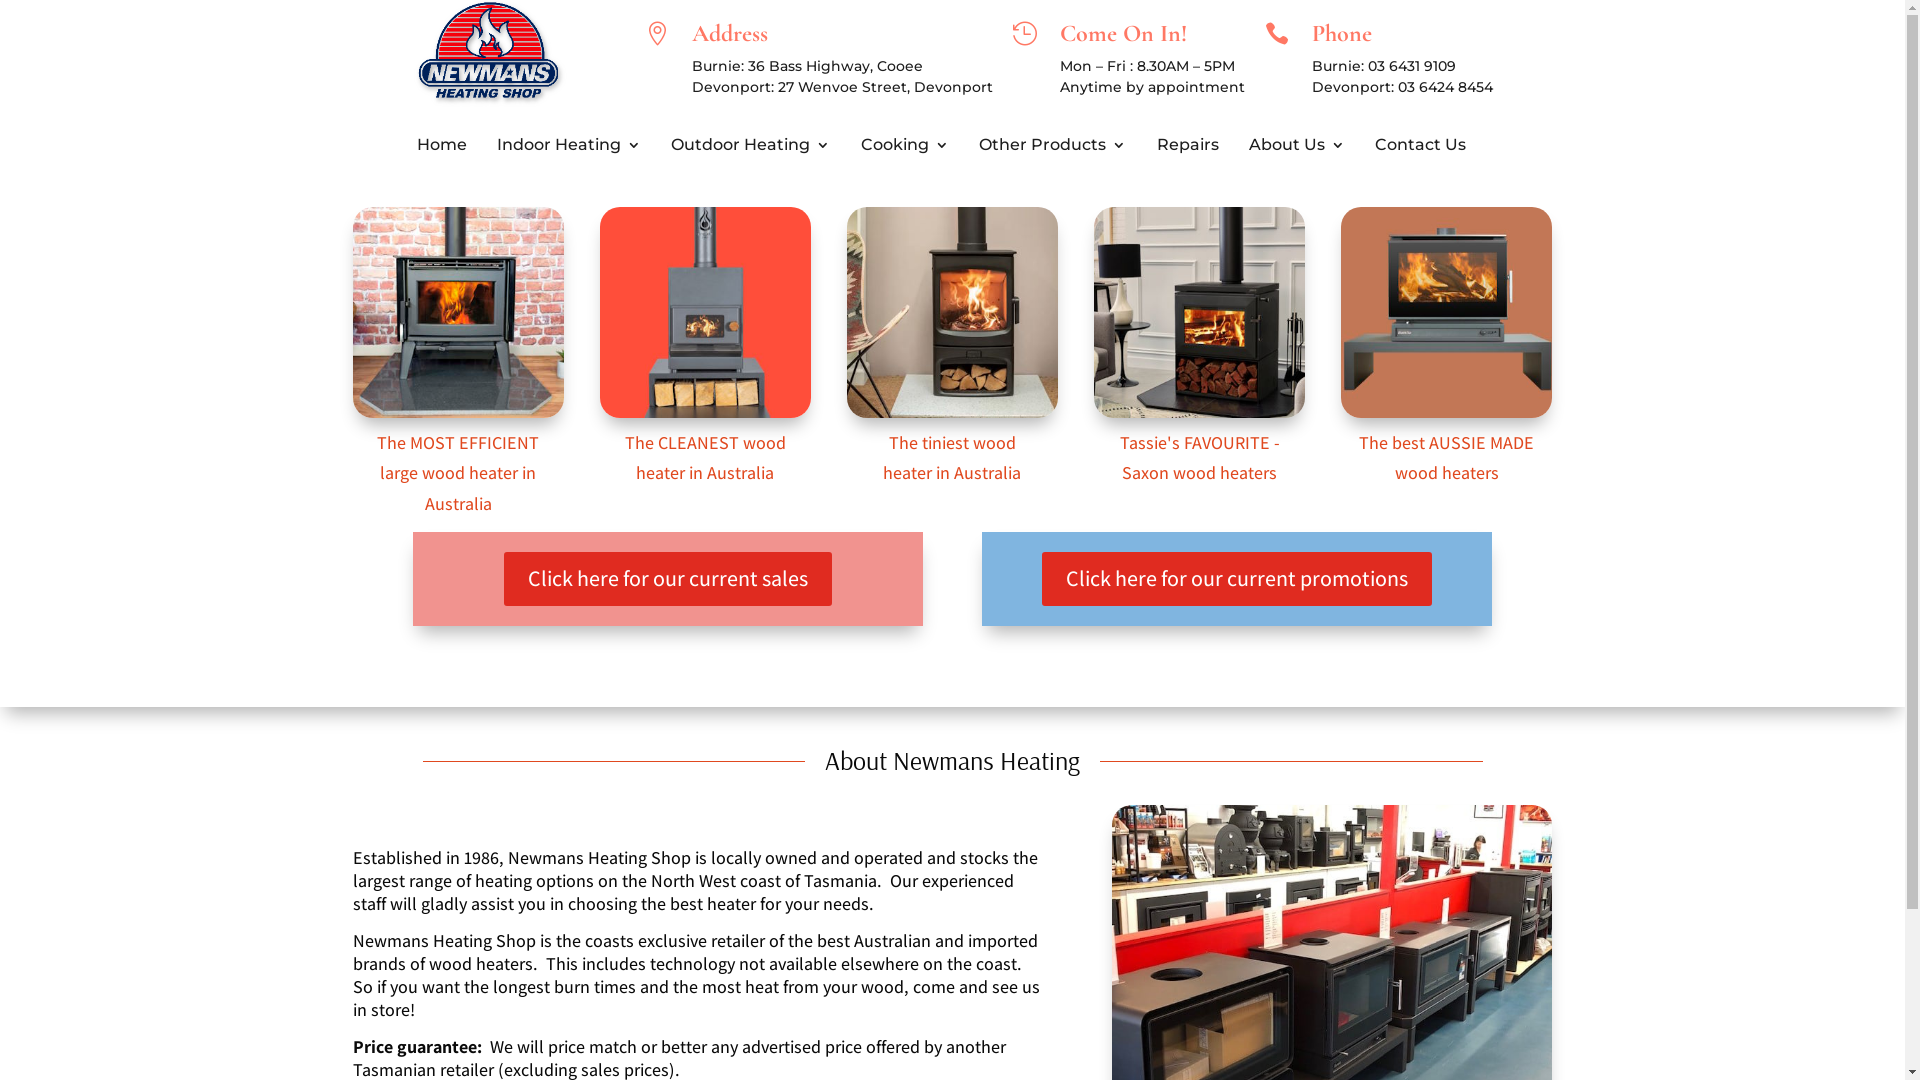 This screenshot has height=1080, width=1920. What do you see at coordinates (458, 474) in the screenshot?
I see `The MOST EFFICIENT large wood heater in Australia` at bounding box center [458, 474].